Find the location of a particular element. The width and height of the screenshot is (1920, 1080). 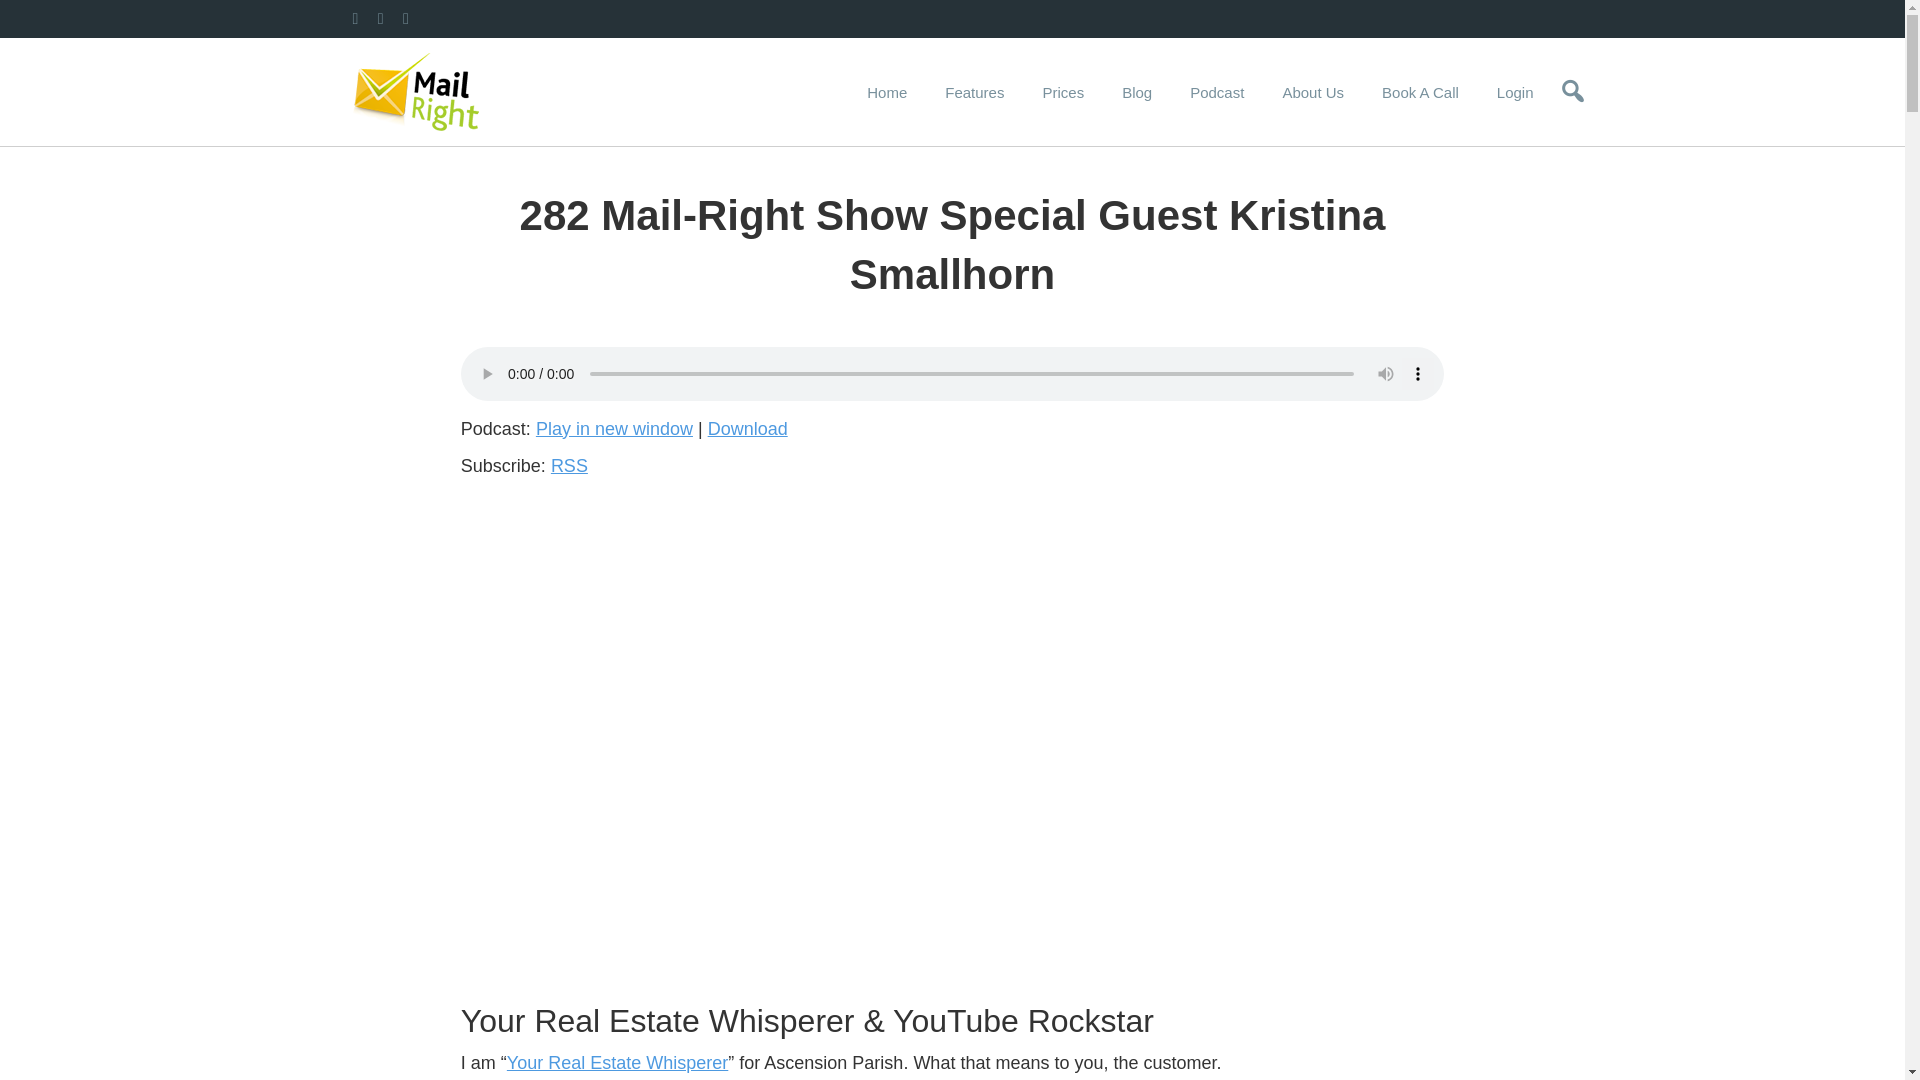

Your Real Estate Whisperer is located at coordinates (616, 1063).